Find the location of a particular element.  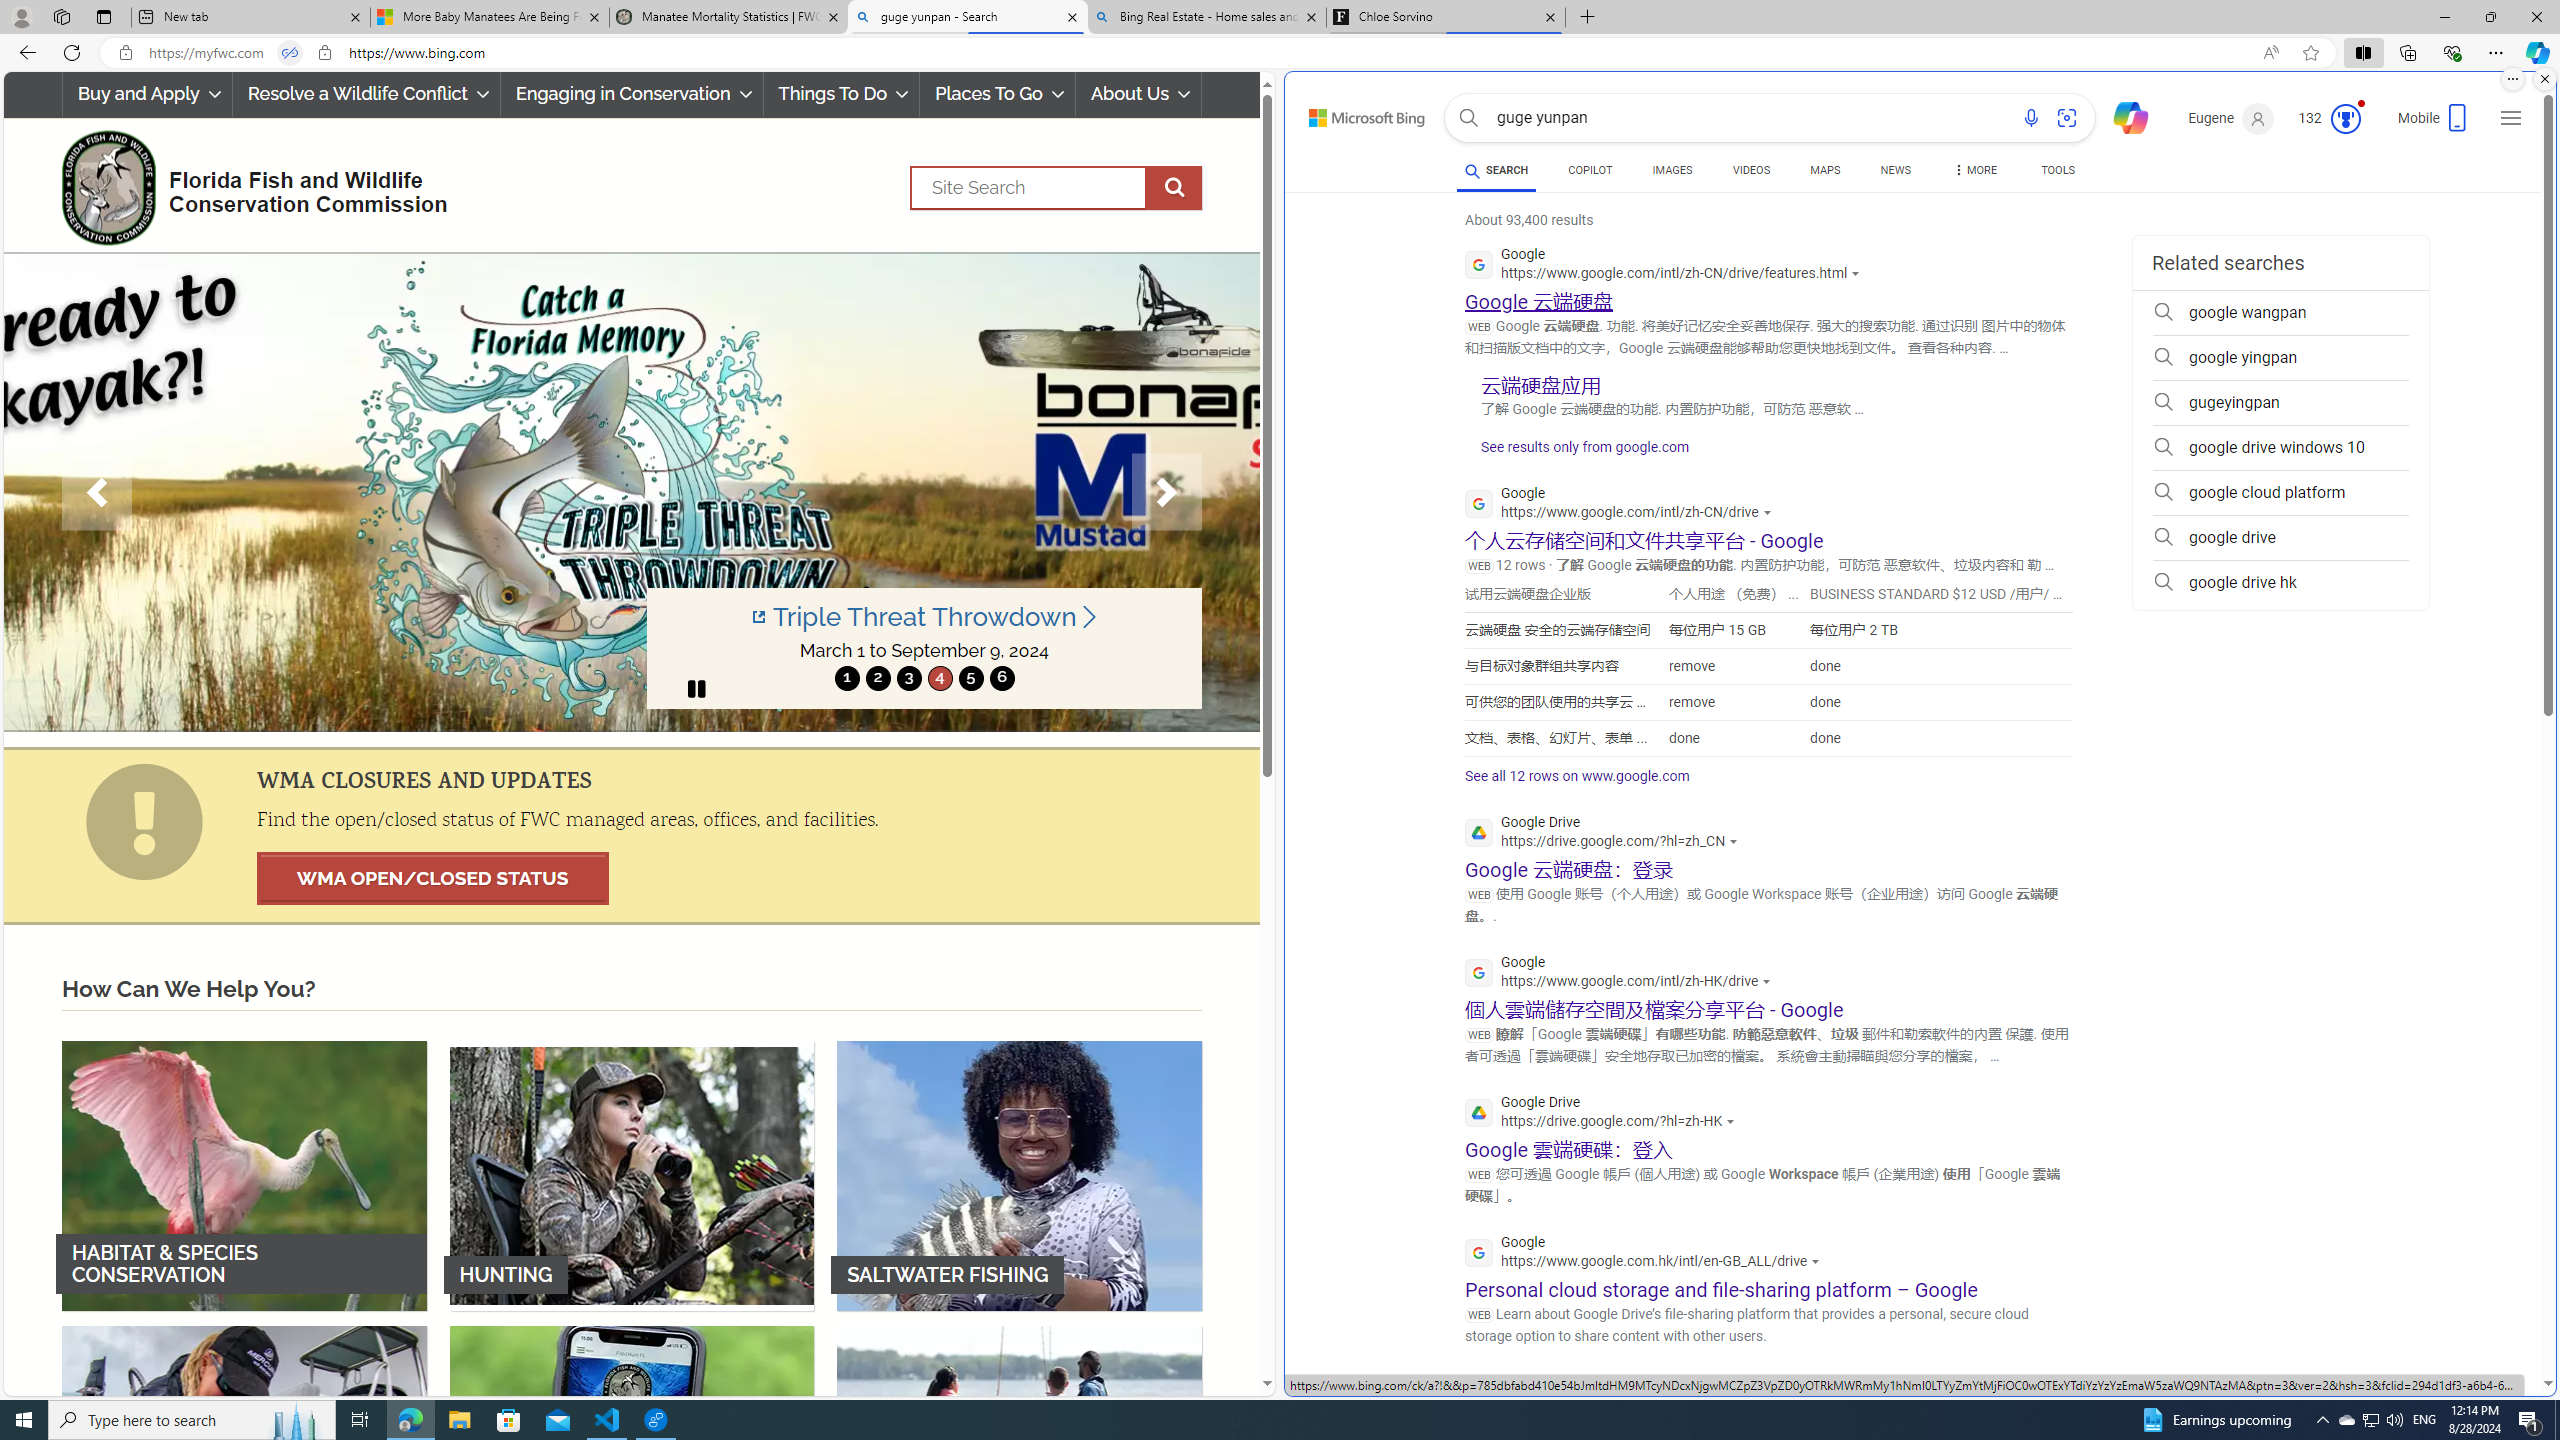

Close tab is located at coordinates (1550, 16).